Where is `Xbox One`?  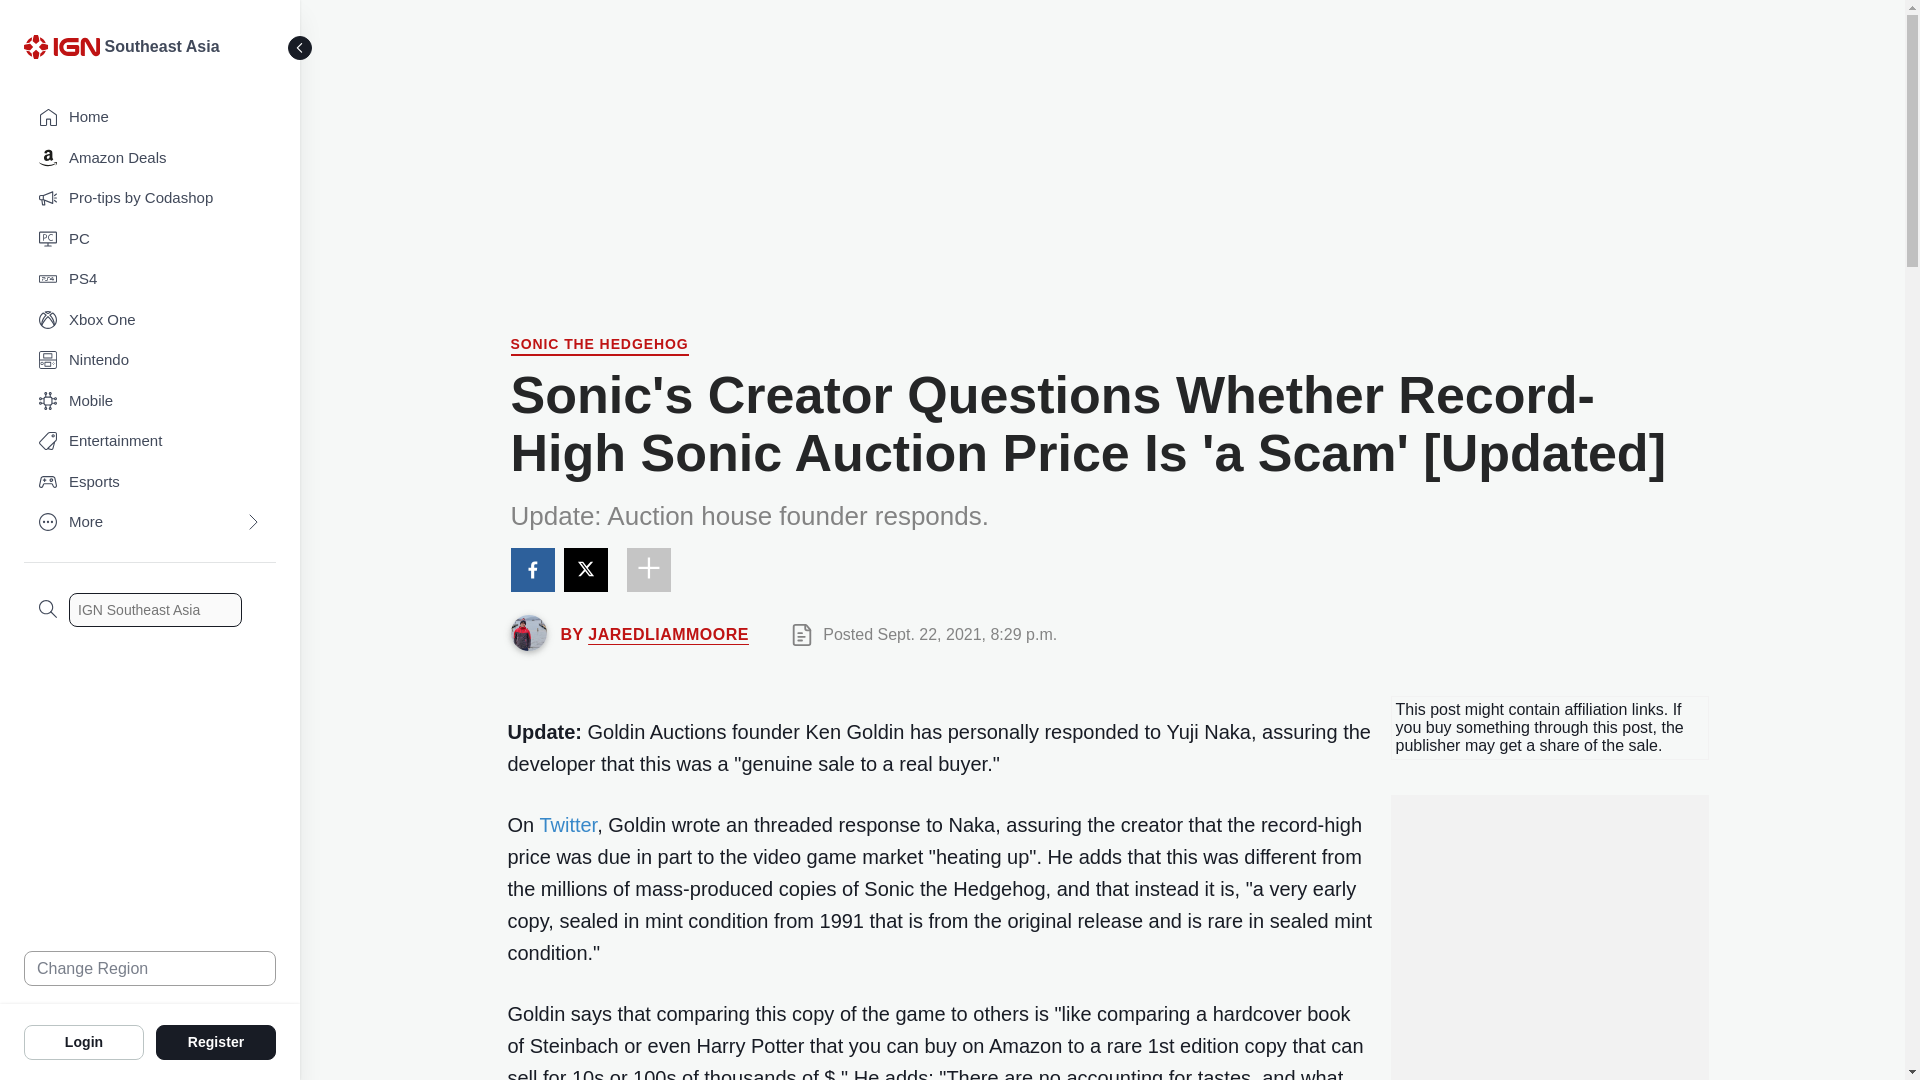 Xbox One is located at coordinates (150, 320).